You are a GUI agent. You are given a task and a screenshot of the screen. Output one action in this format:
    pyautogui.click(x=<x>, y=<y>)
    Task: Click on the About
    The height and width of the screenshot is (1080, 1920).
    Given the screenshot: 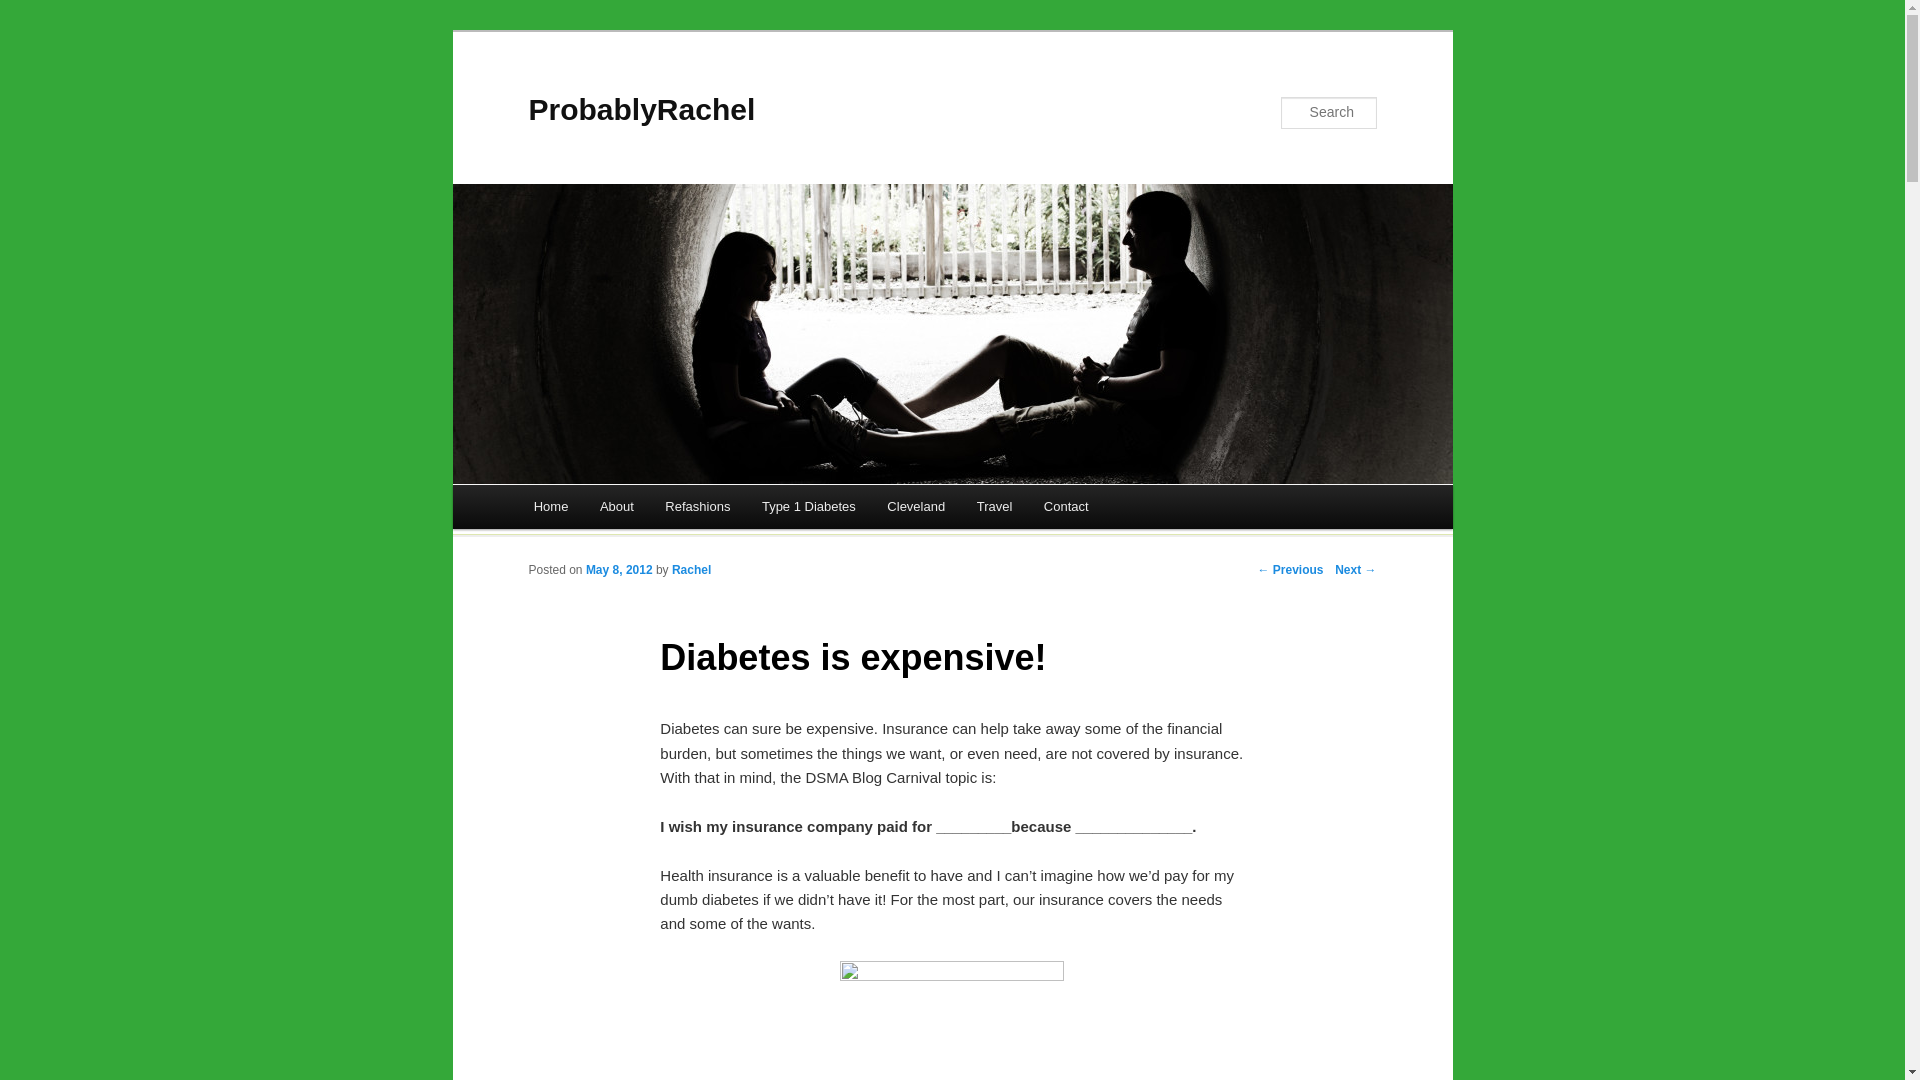 What is the action you would take?
    pyautogui.click(x=616, y=506)
    